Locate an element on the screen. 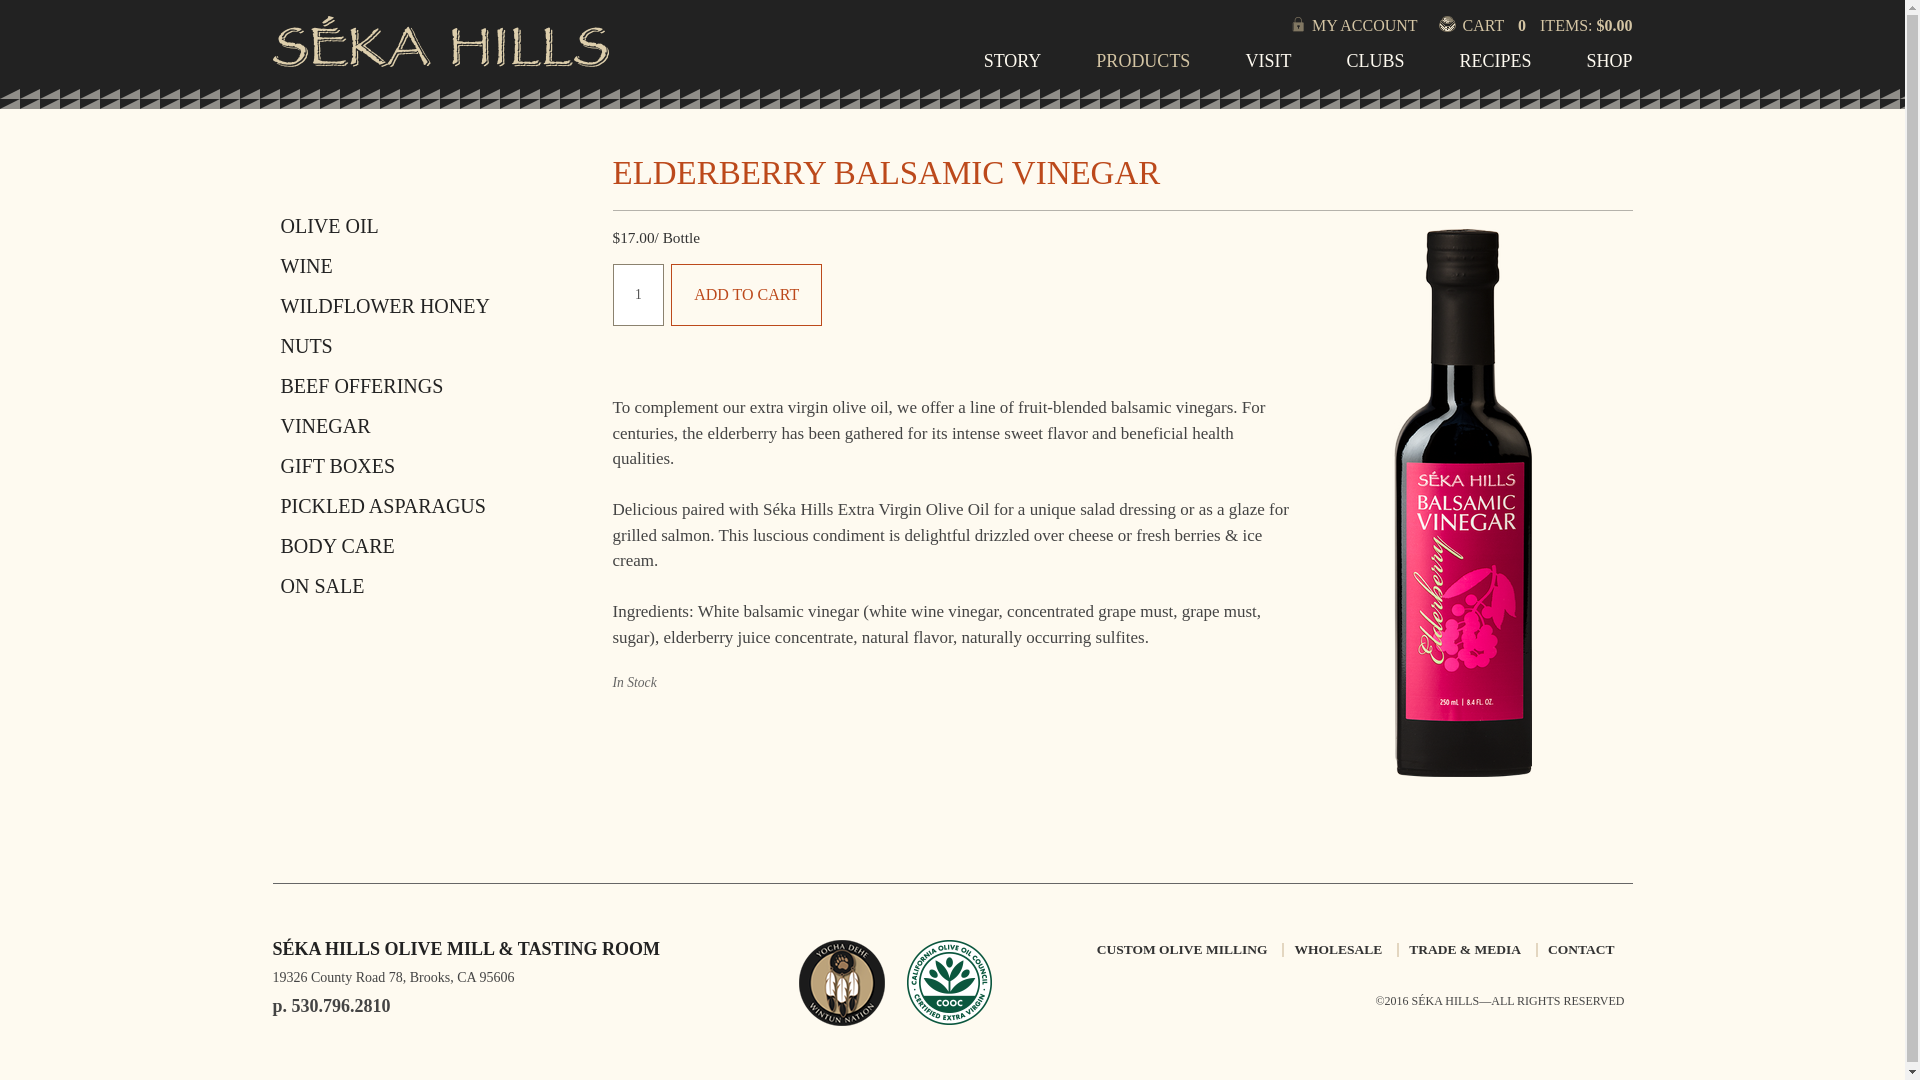  RECIPES is located at coordinates (1494, 67).